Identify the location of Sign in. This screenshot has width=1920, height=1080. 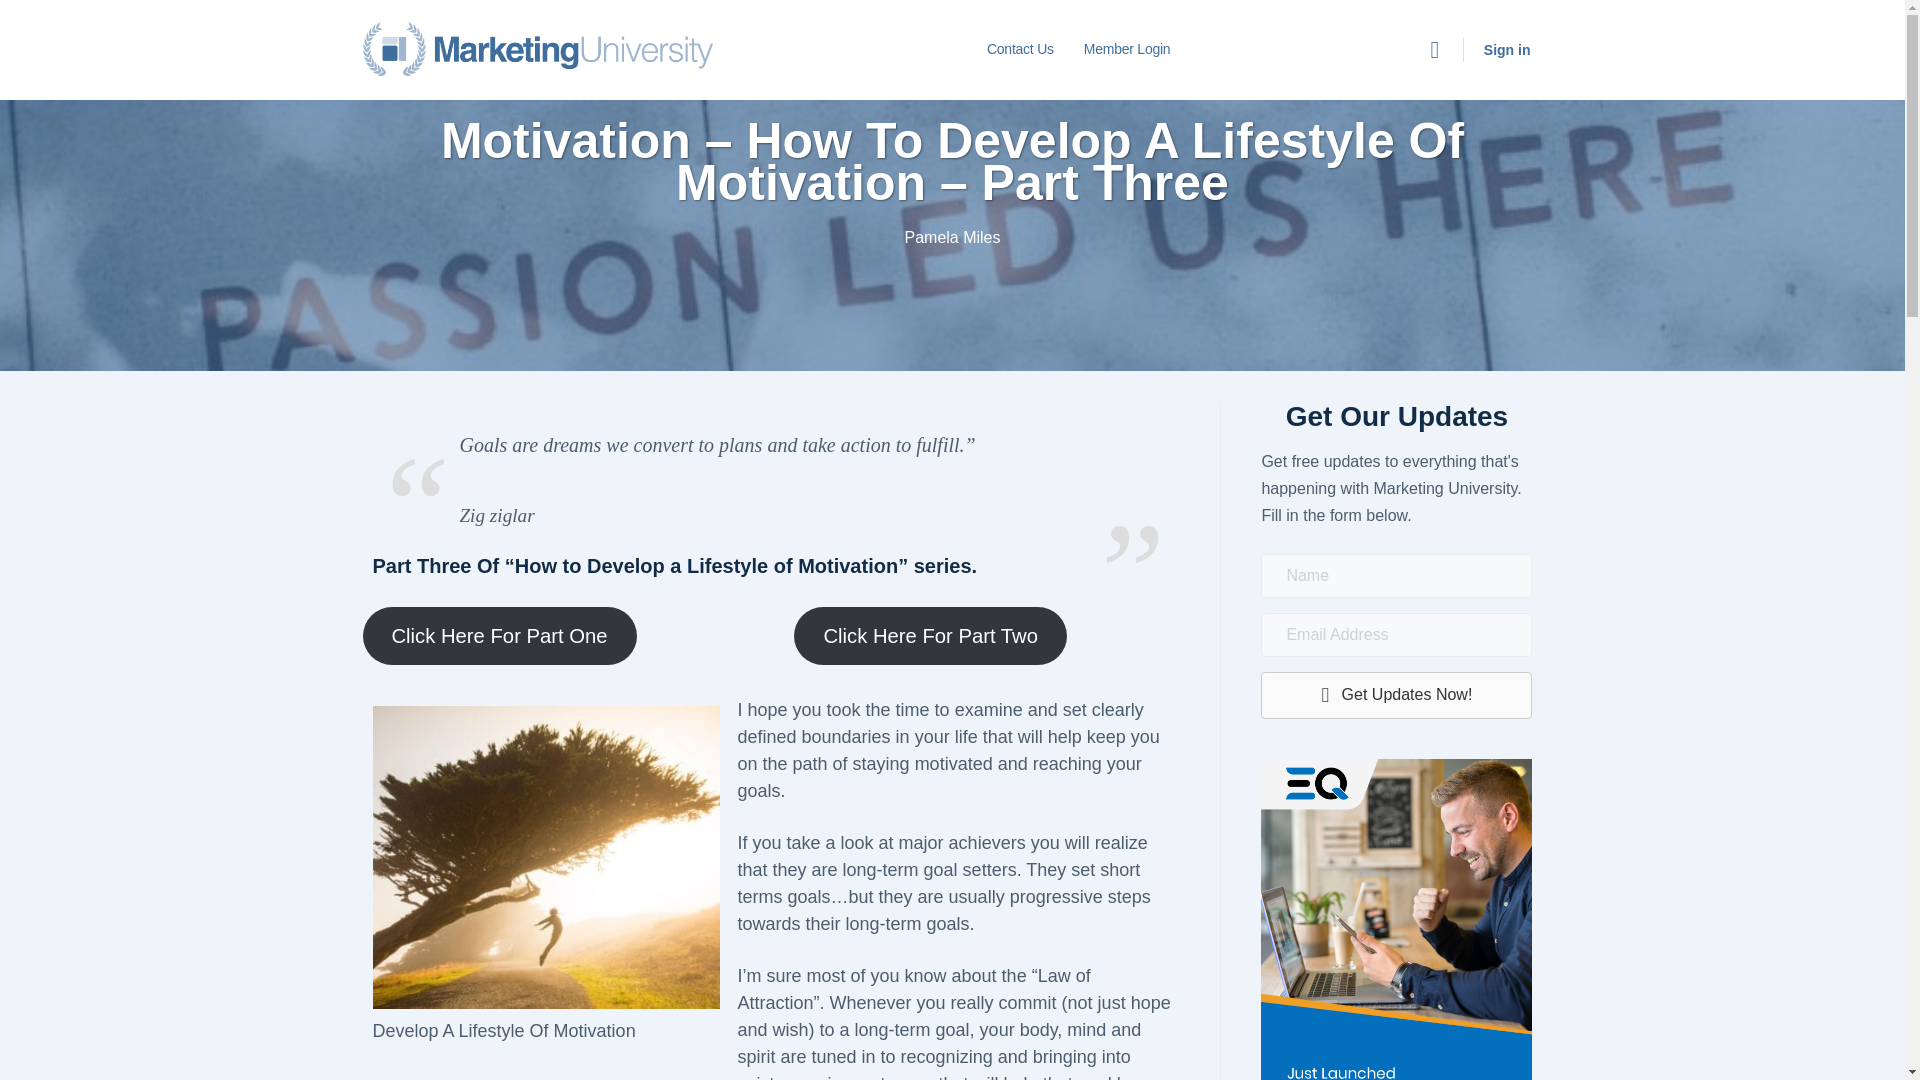
(1508, 50).